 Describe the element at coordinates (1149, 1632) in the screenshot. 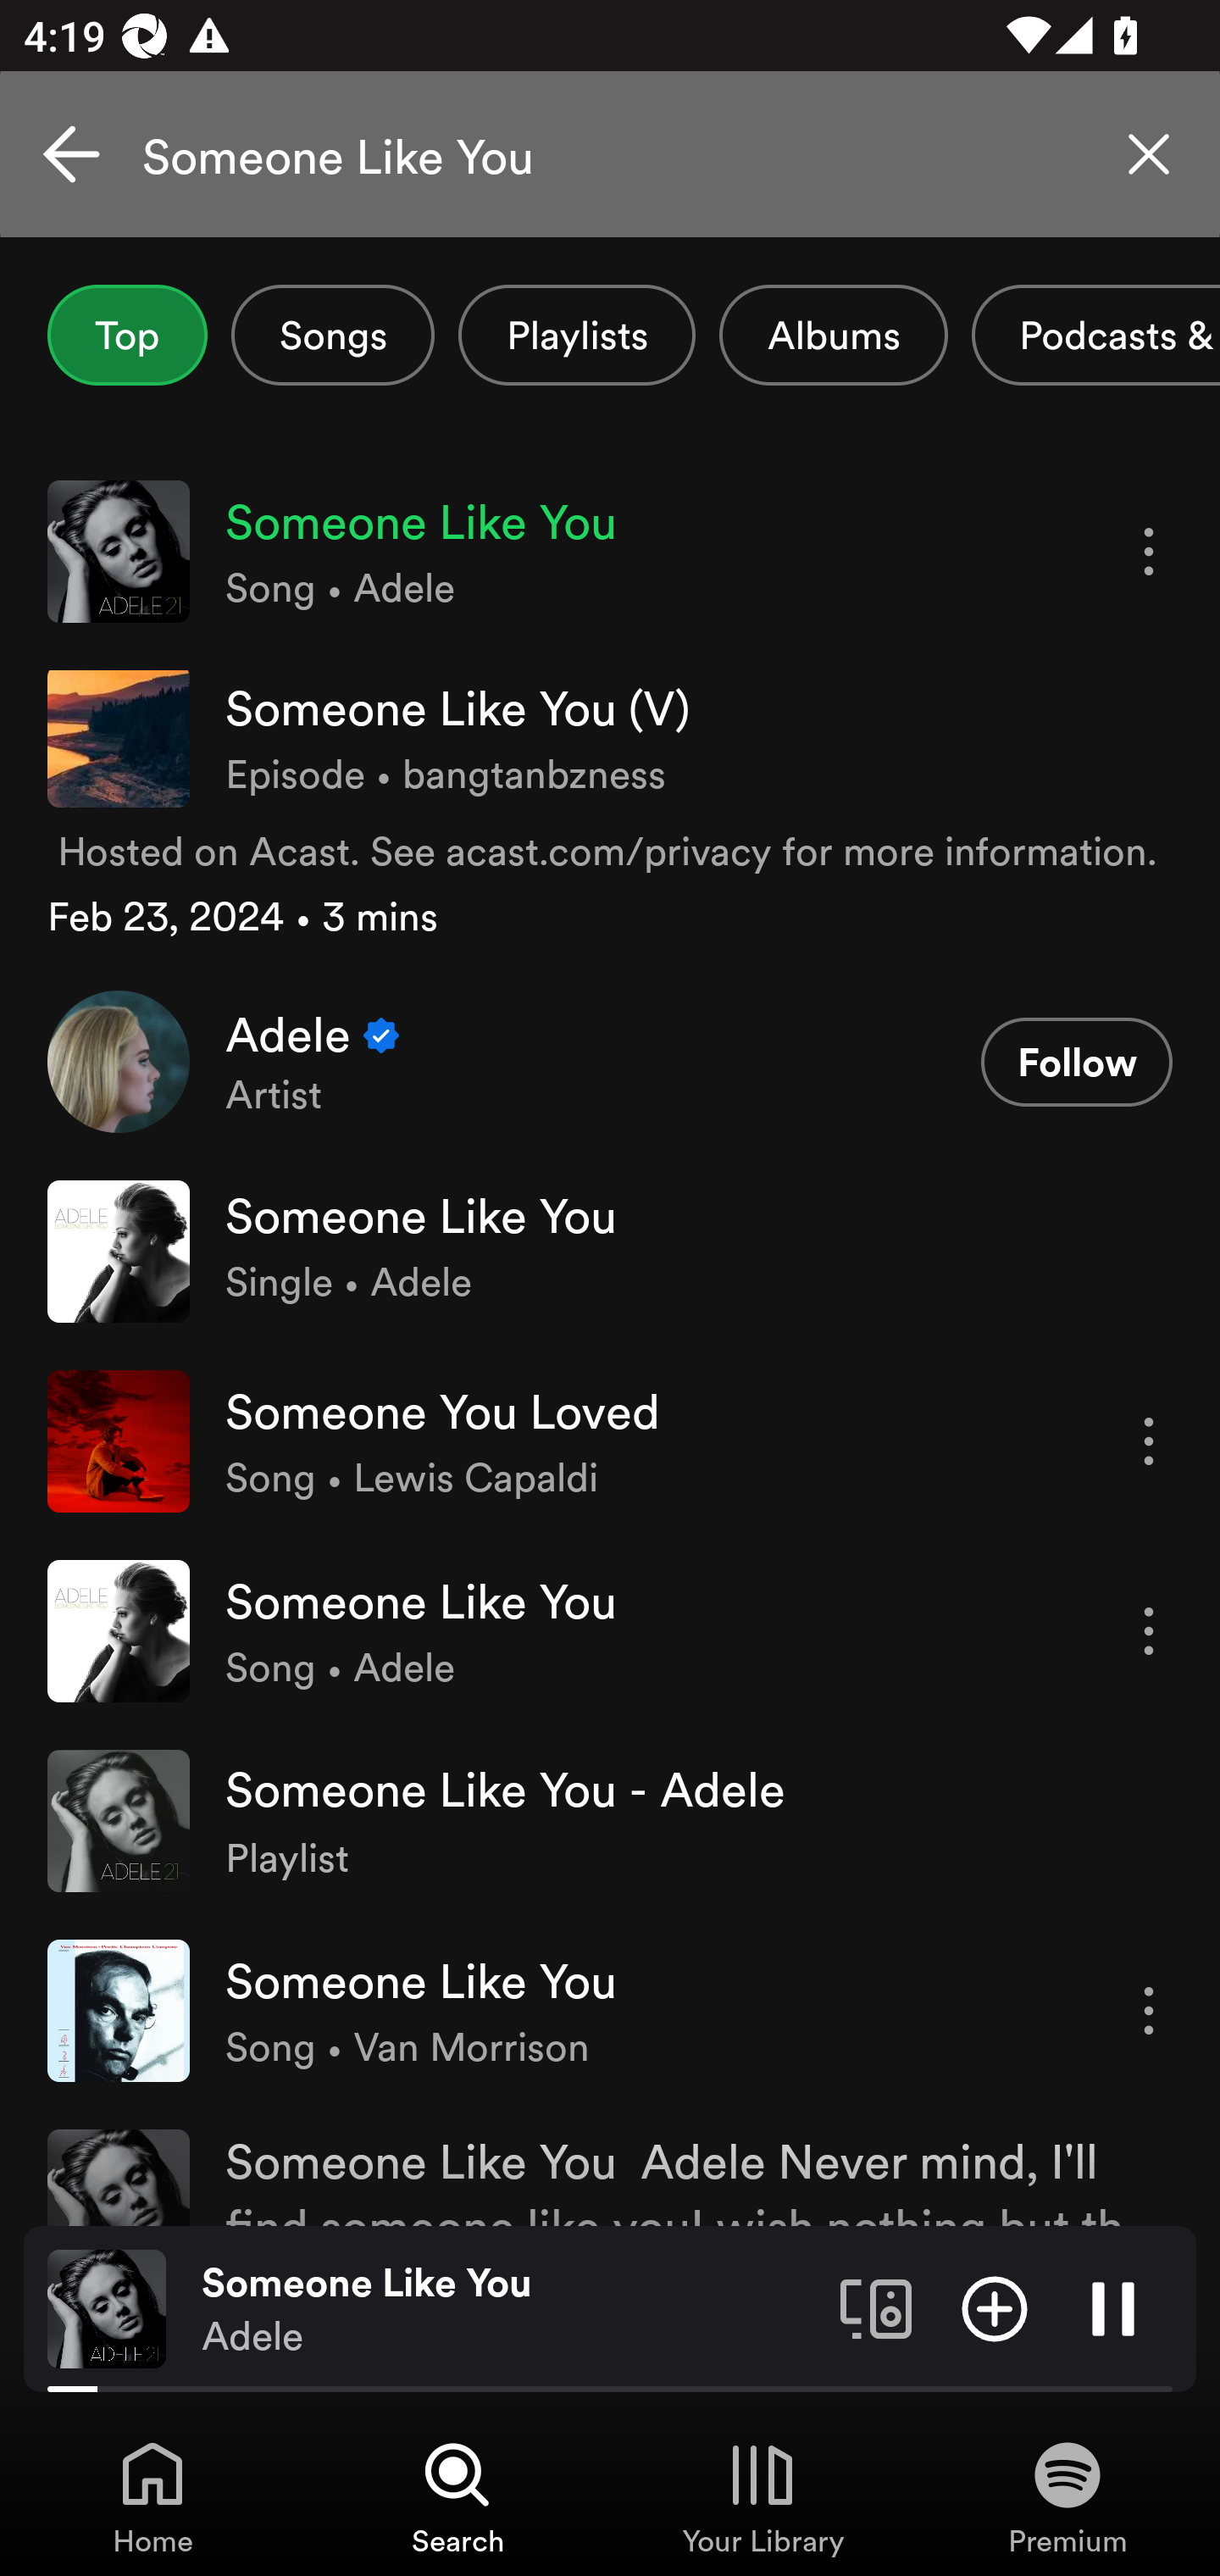

I see `More options for song Someone Like You` at that location.